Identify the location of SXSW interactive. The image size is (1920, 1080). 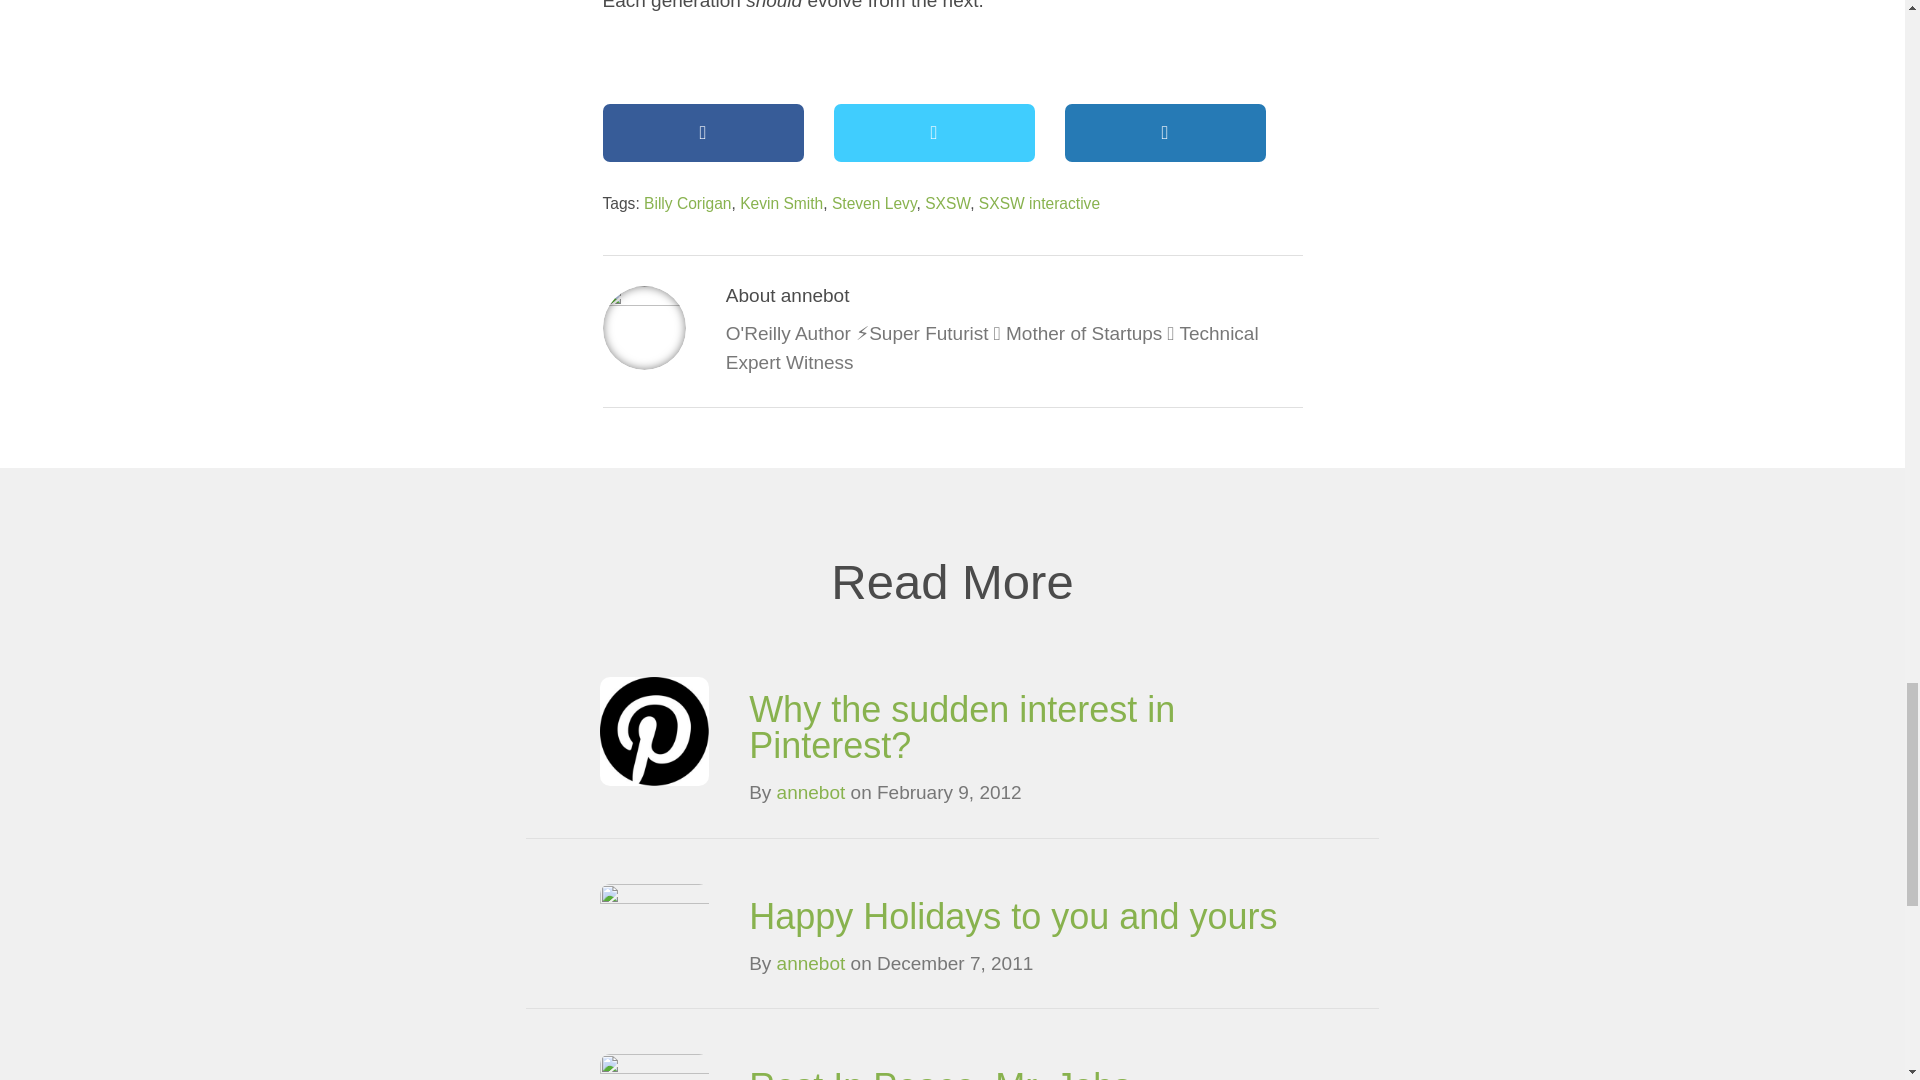
(1040, 203).